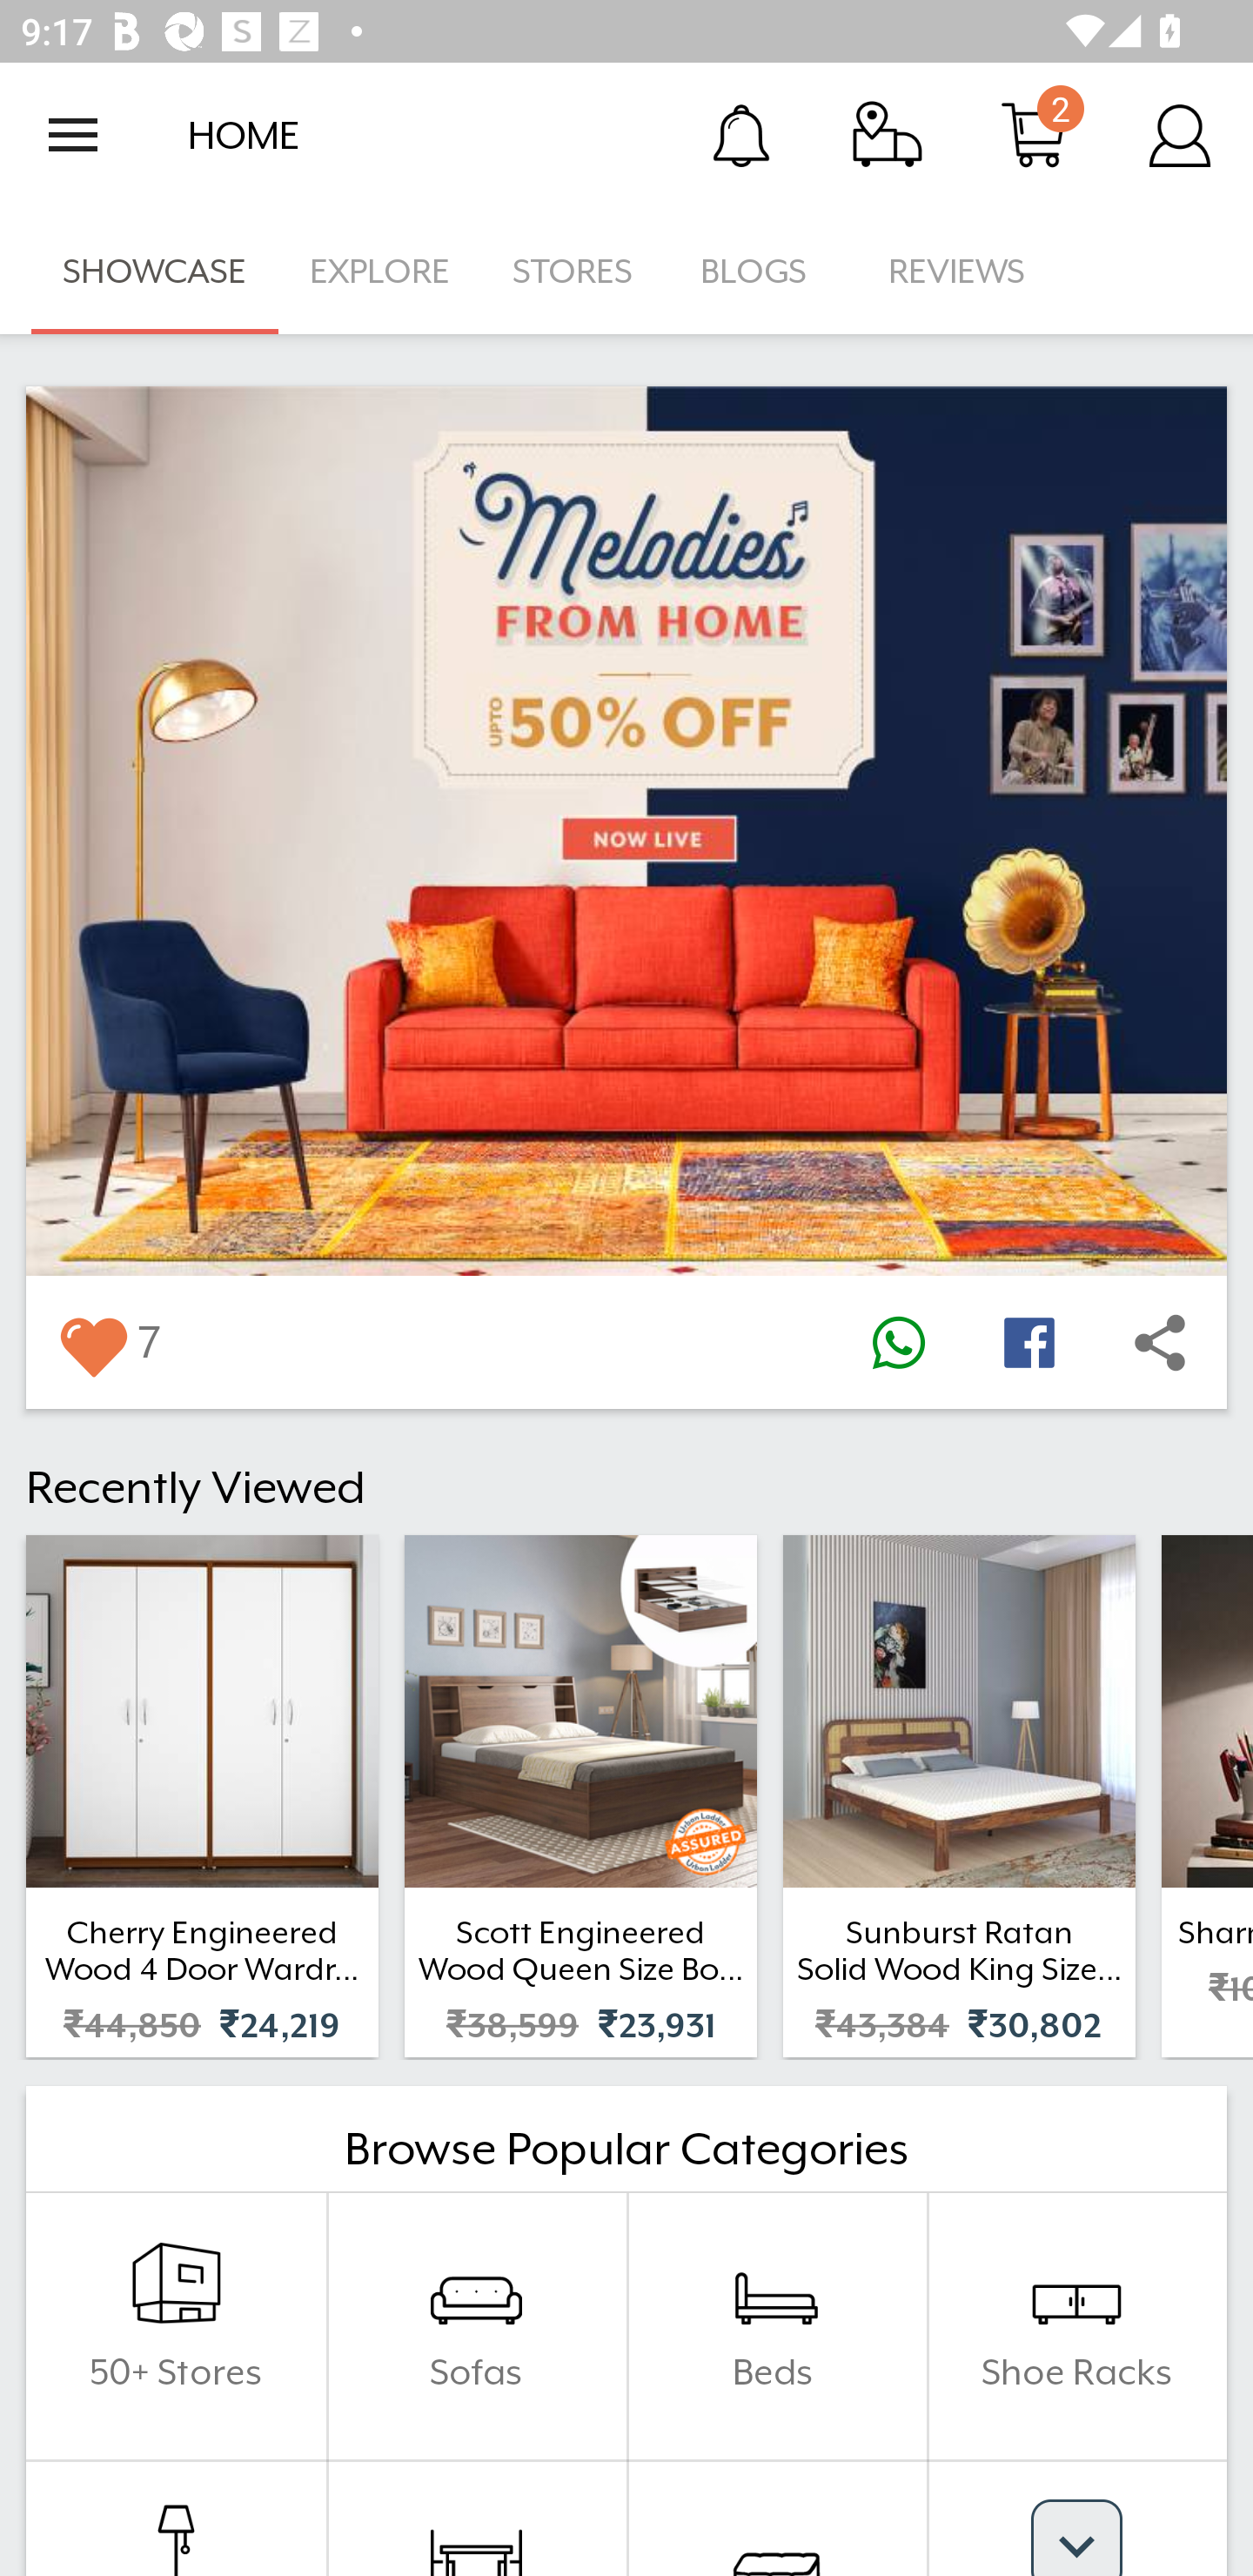  I want to click on Open navigation drawer, so click(73, 135).